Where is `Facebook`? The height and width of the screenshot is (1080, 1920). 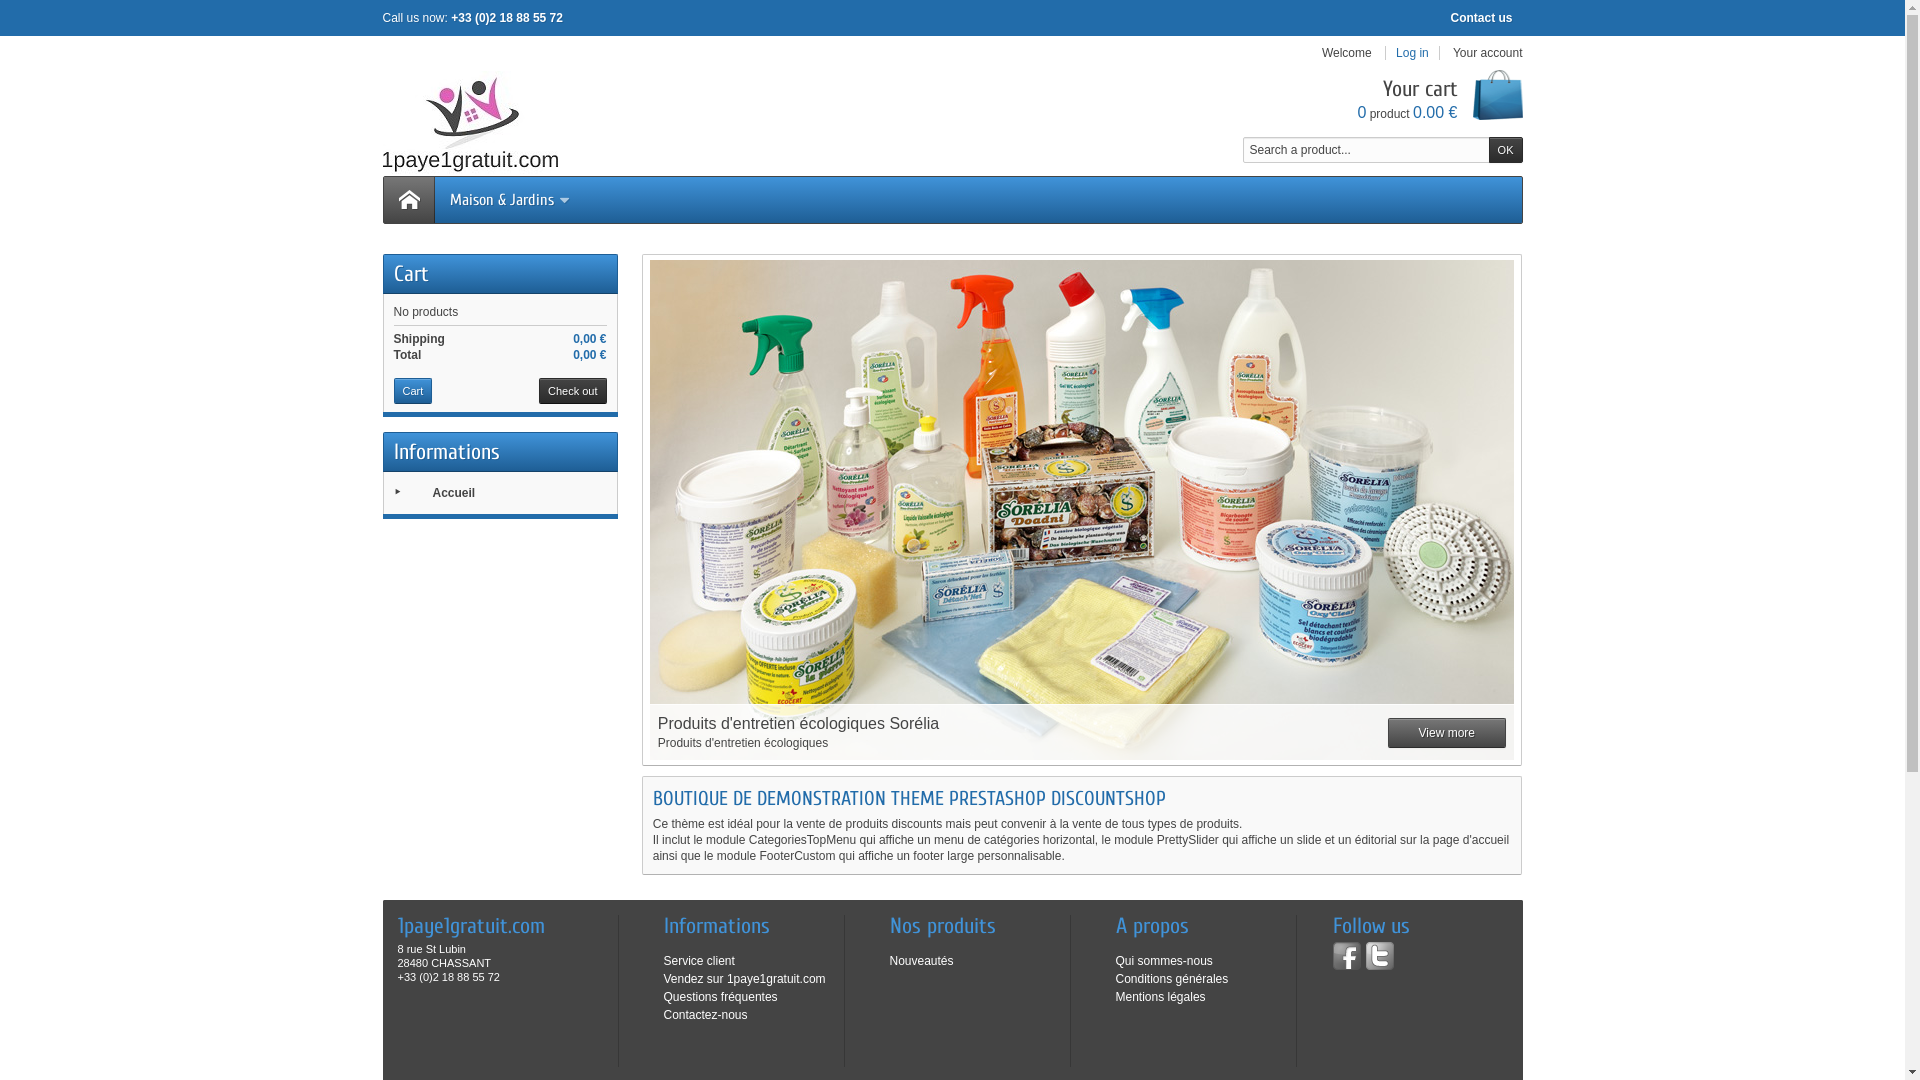 Facebook is located at coordinates (1346, 956).